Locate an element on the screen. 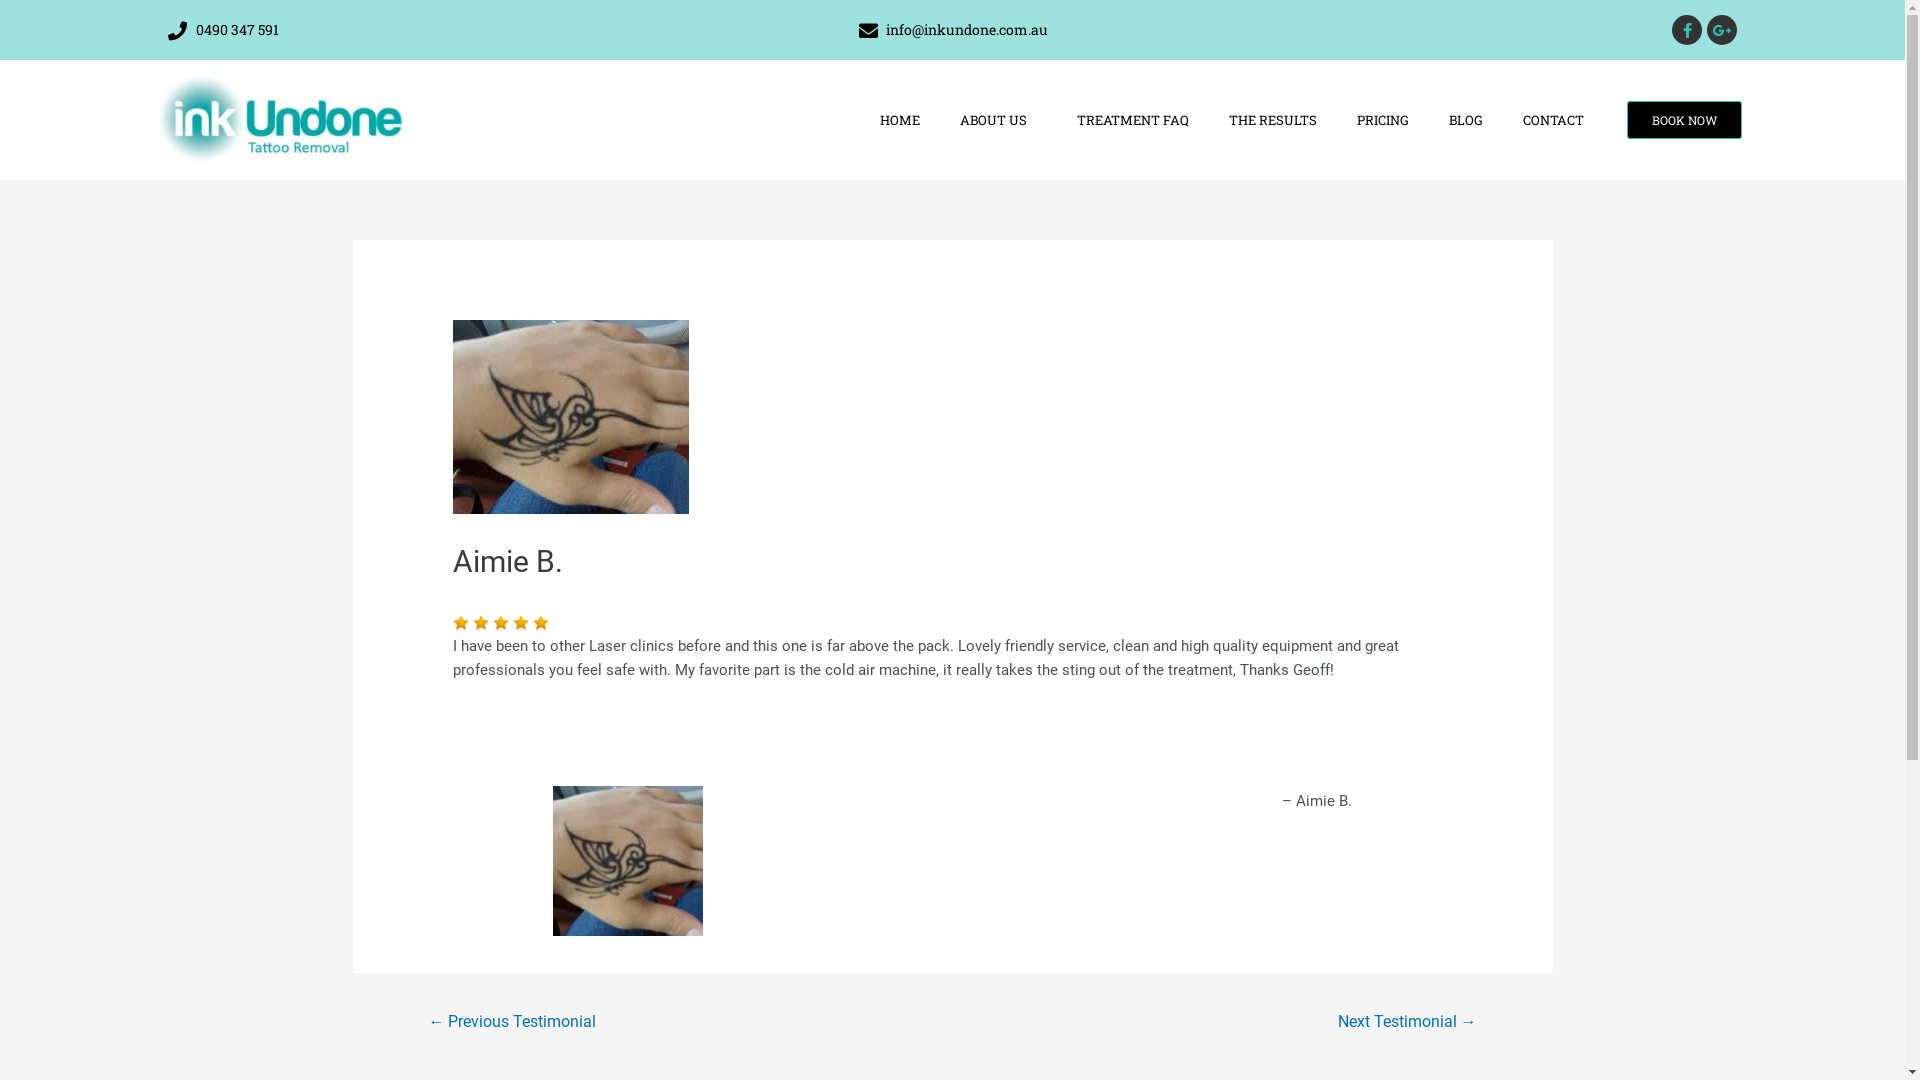 This screenshot has height=1080, width=1920. THE RESULTS is located at coordinates (1273, 120).